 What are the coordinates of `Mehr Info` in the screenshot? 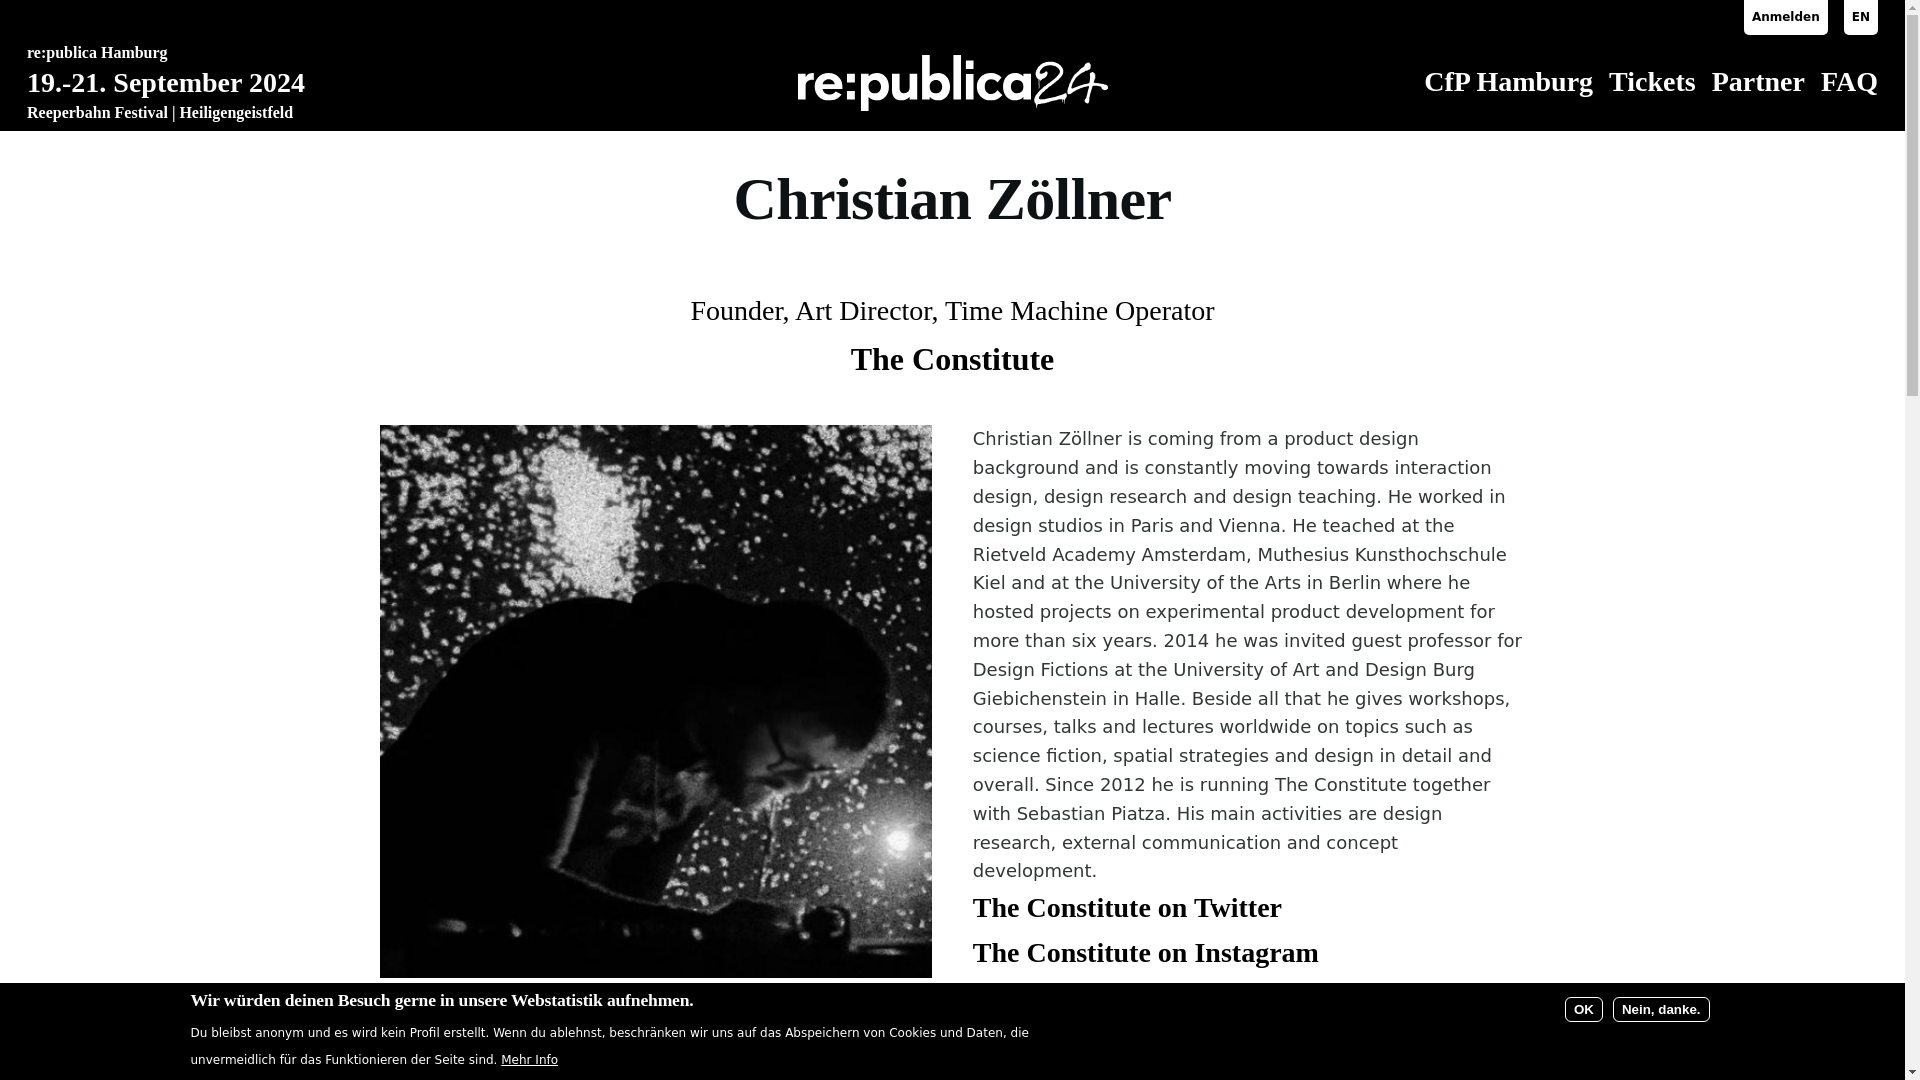 It's located at (530, 1060).